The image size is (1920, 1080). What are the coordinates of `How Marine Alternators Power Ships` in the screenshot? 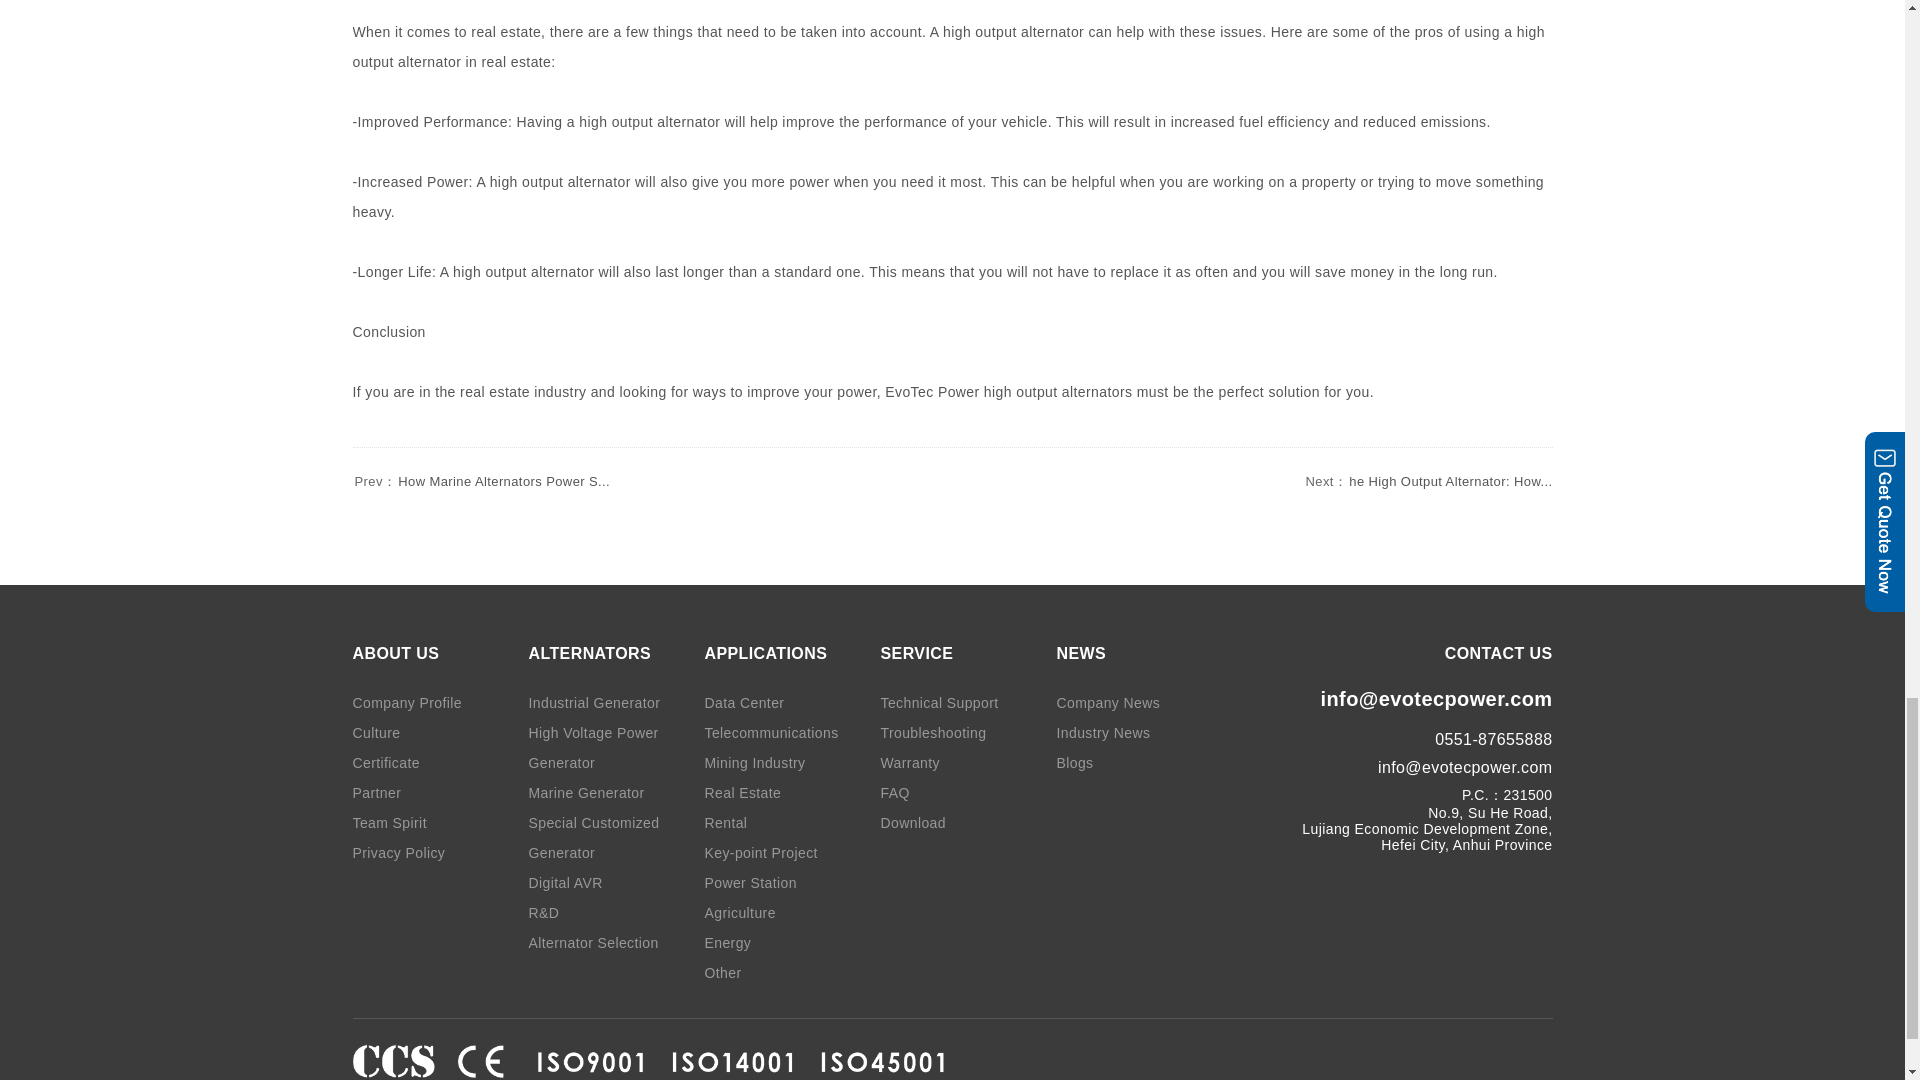 It's located at (480, 482).